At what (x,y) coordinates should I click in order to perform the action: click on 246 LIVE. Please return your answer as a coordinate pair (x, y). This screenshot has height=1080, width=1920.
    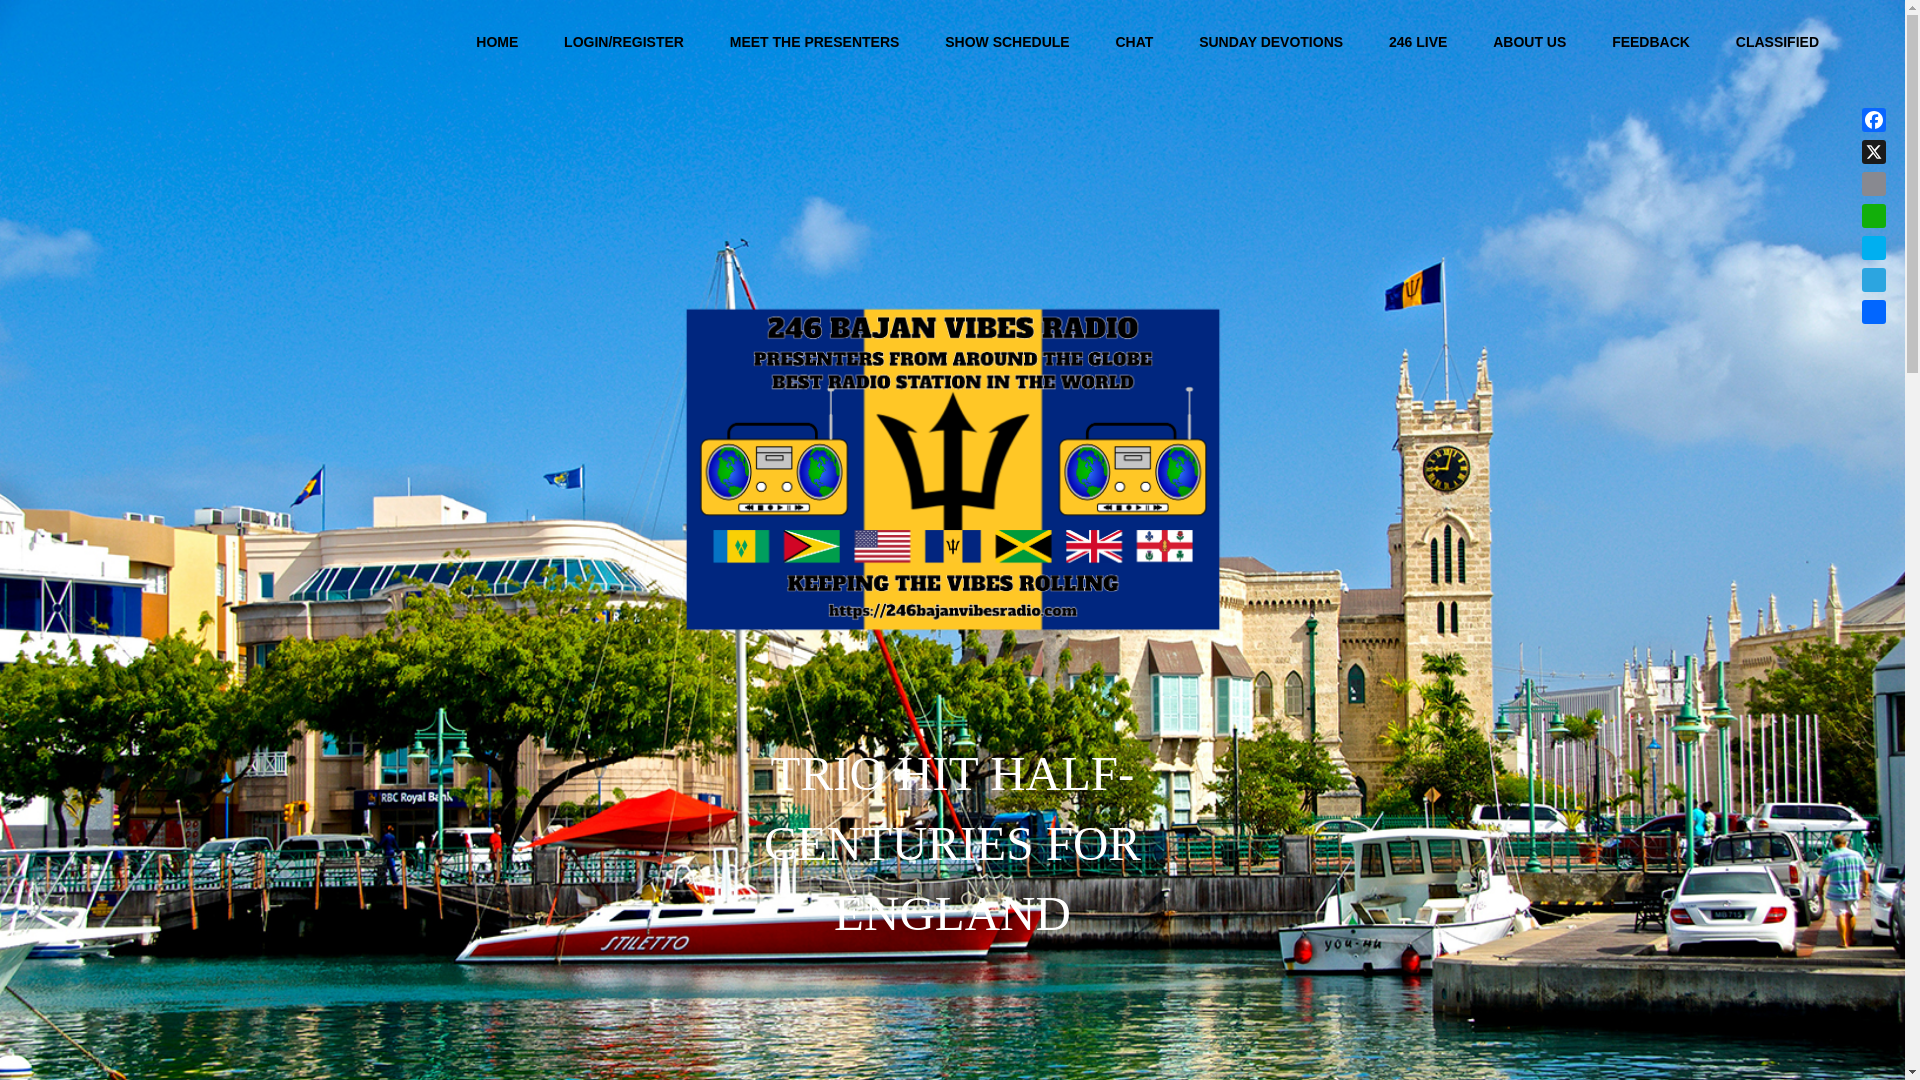
    Looking at the image, I should click on (1417, 42).